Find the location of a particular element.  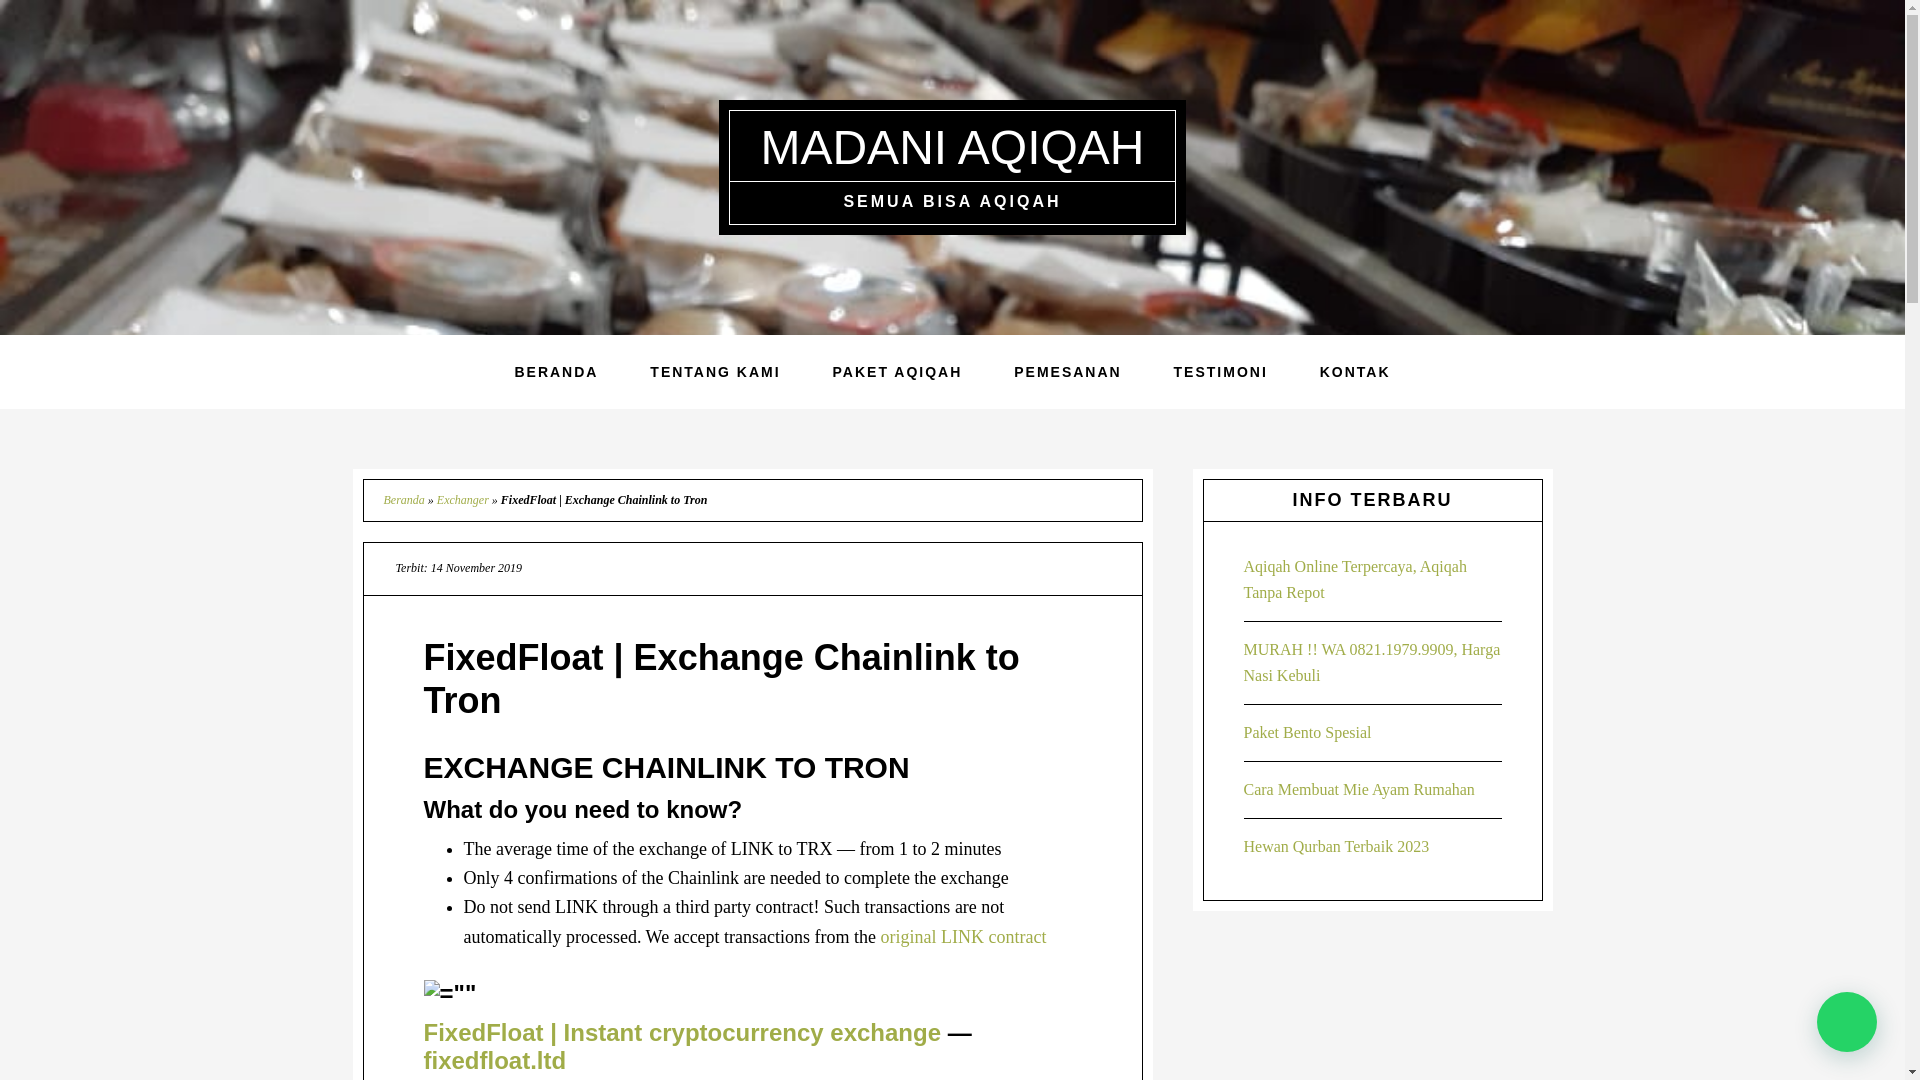

Aqiqah Online Terpercaya, Aqiqah Tanpa Repot is located at coordinates (1355, 579).